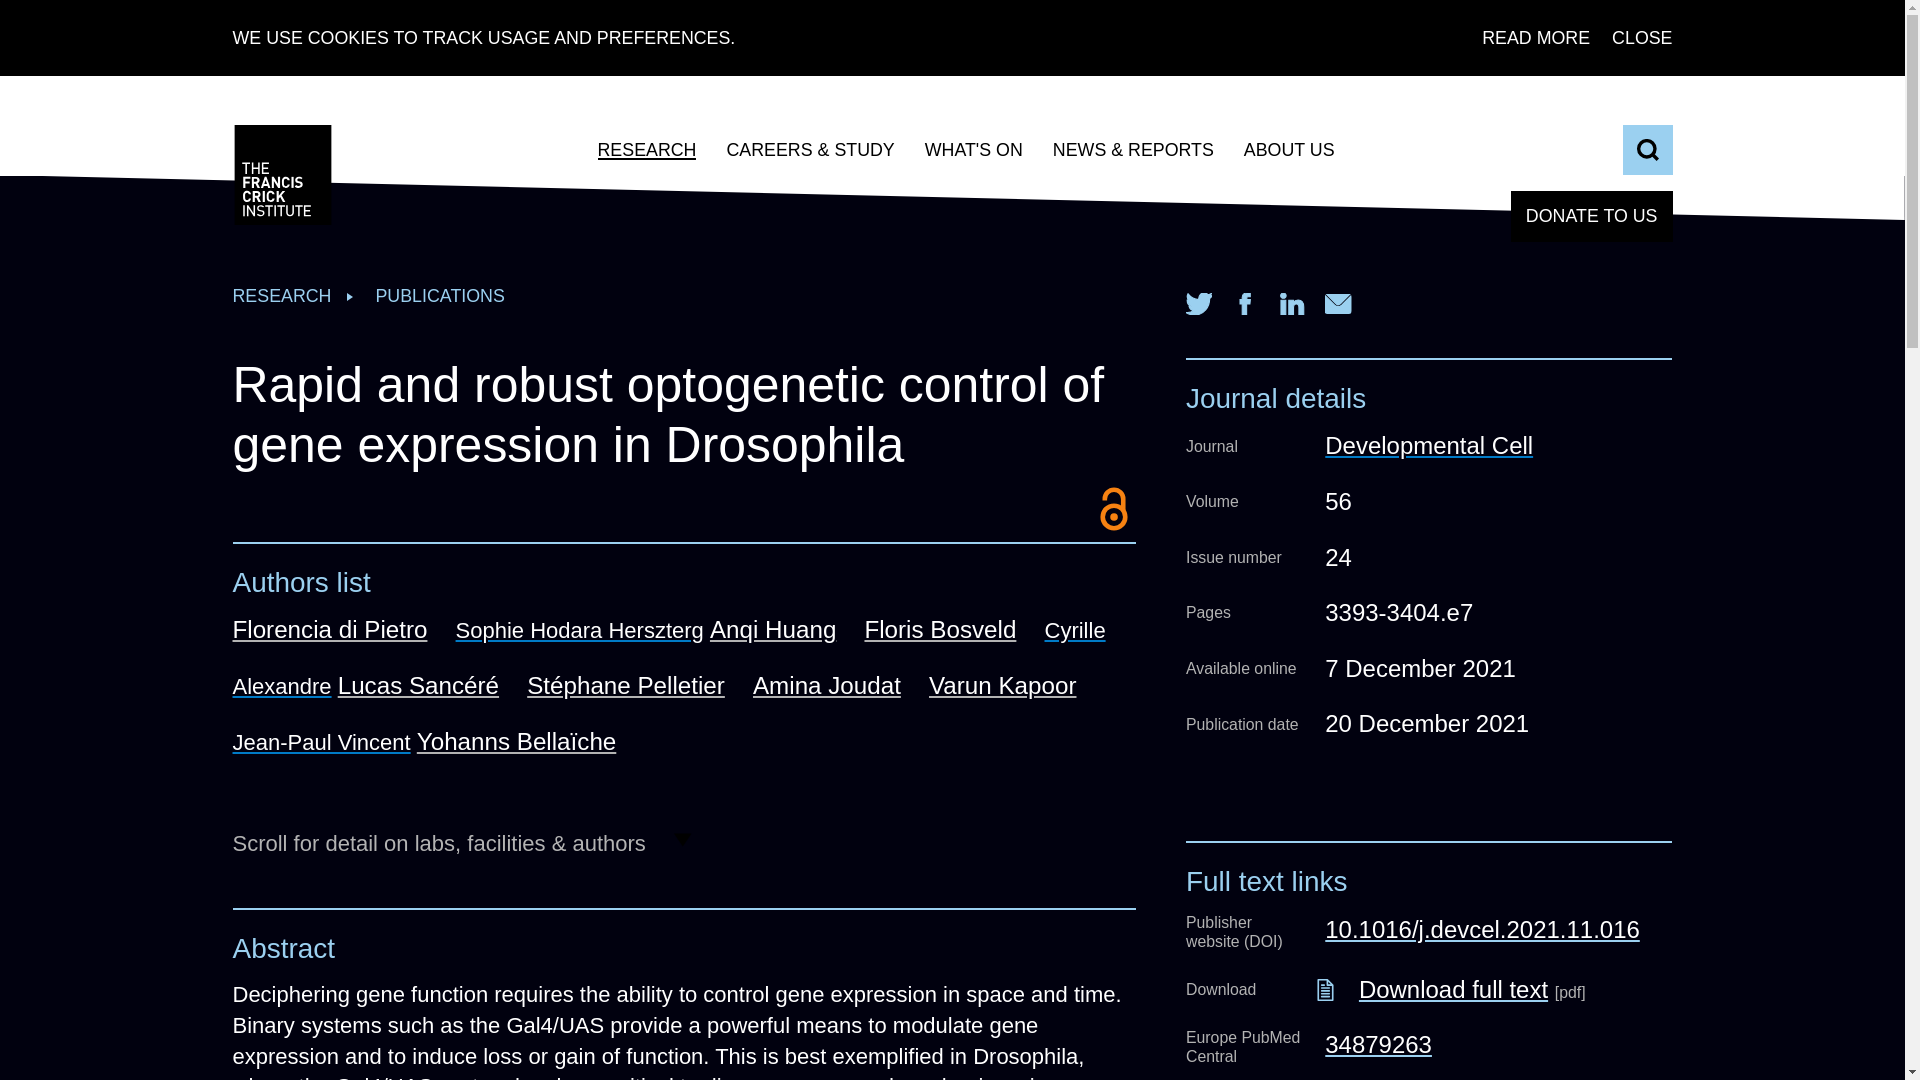  What do you see at coordinates (1642, 38) in the screenshot?
I see `CLOSE` at bounding box center [1642, 38].